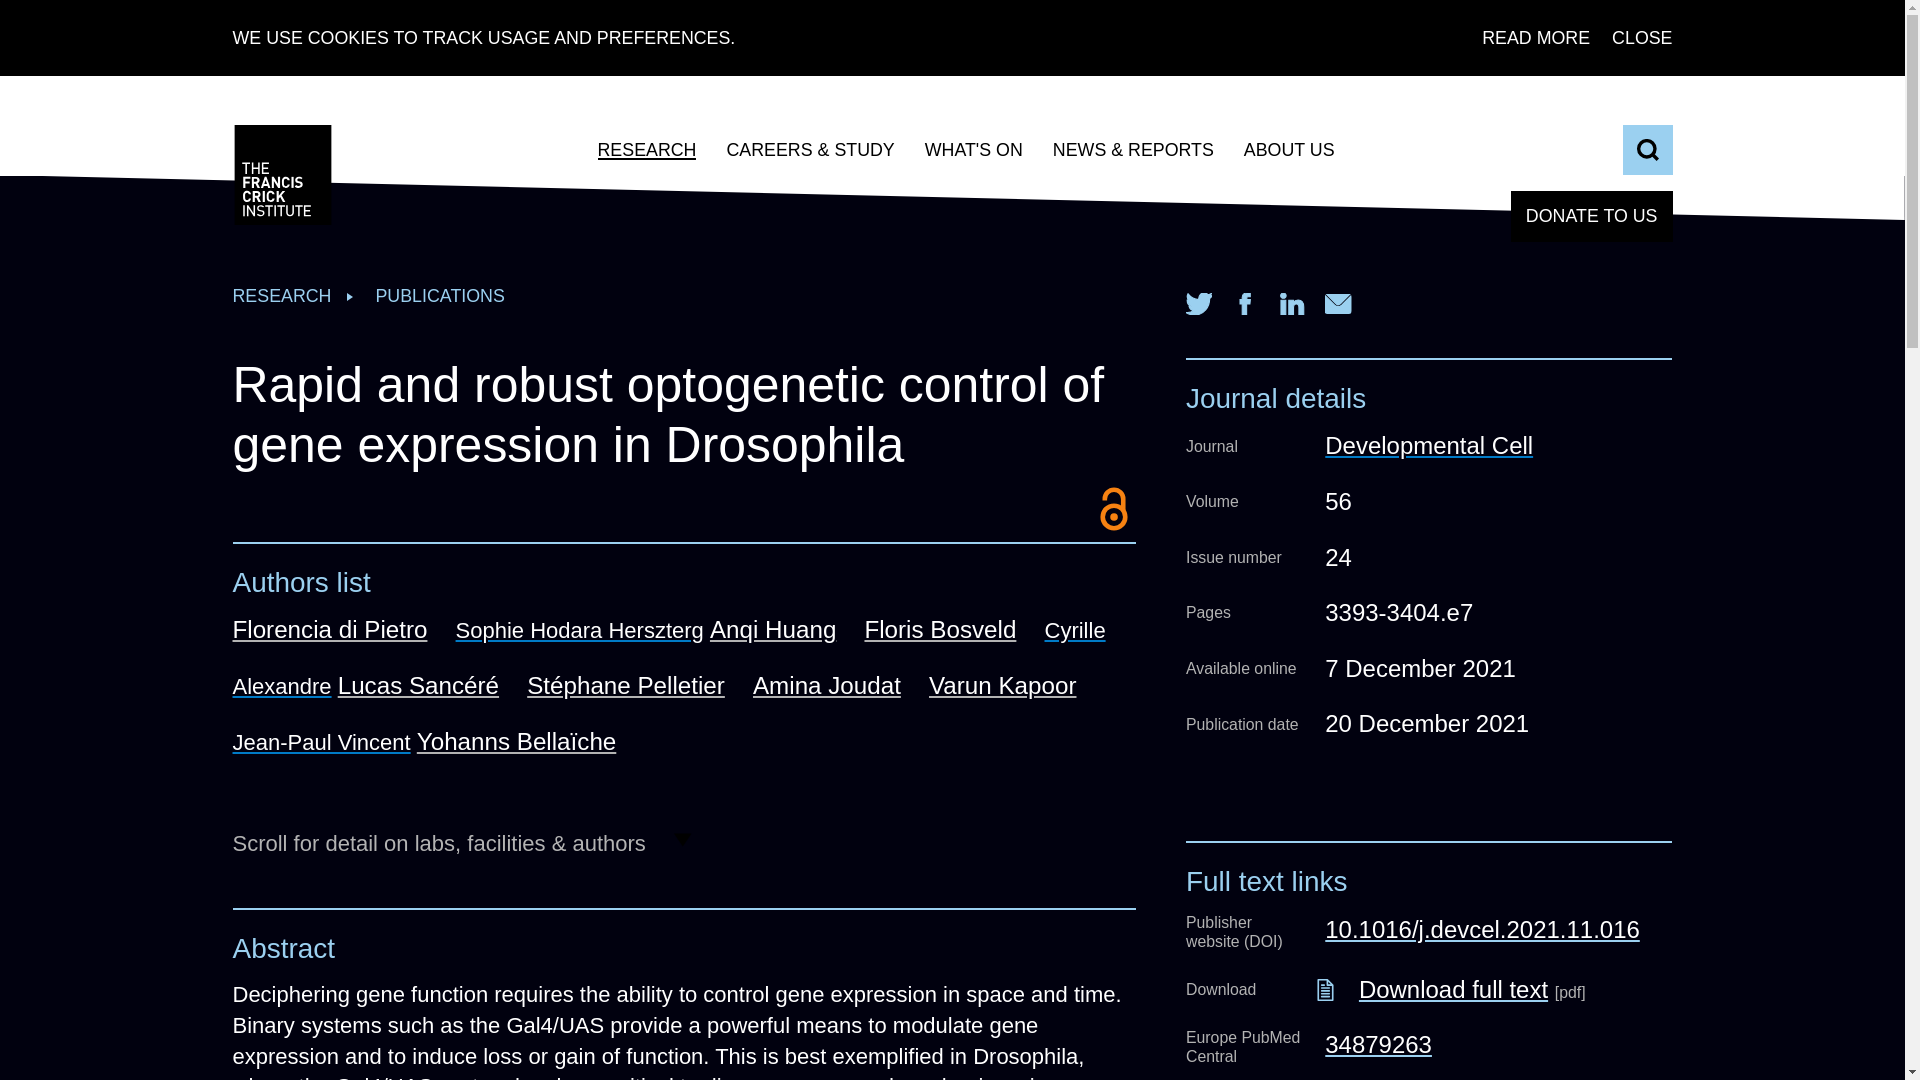  What do you see at coordinates (1642, 38) in the screenshot?
I see `CLOSE` at bounding box center [1642, 38].